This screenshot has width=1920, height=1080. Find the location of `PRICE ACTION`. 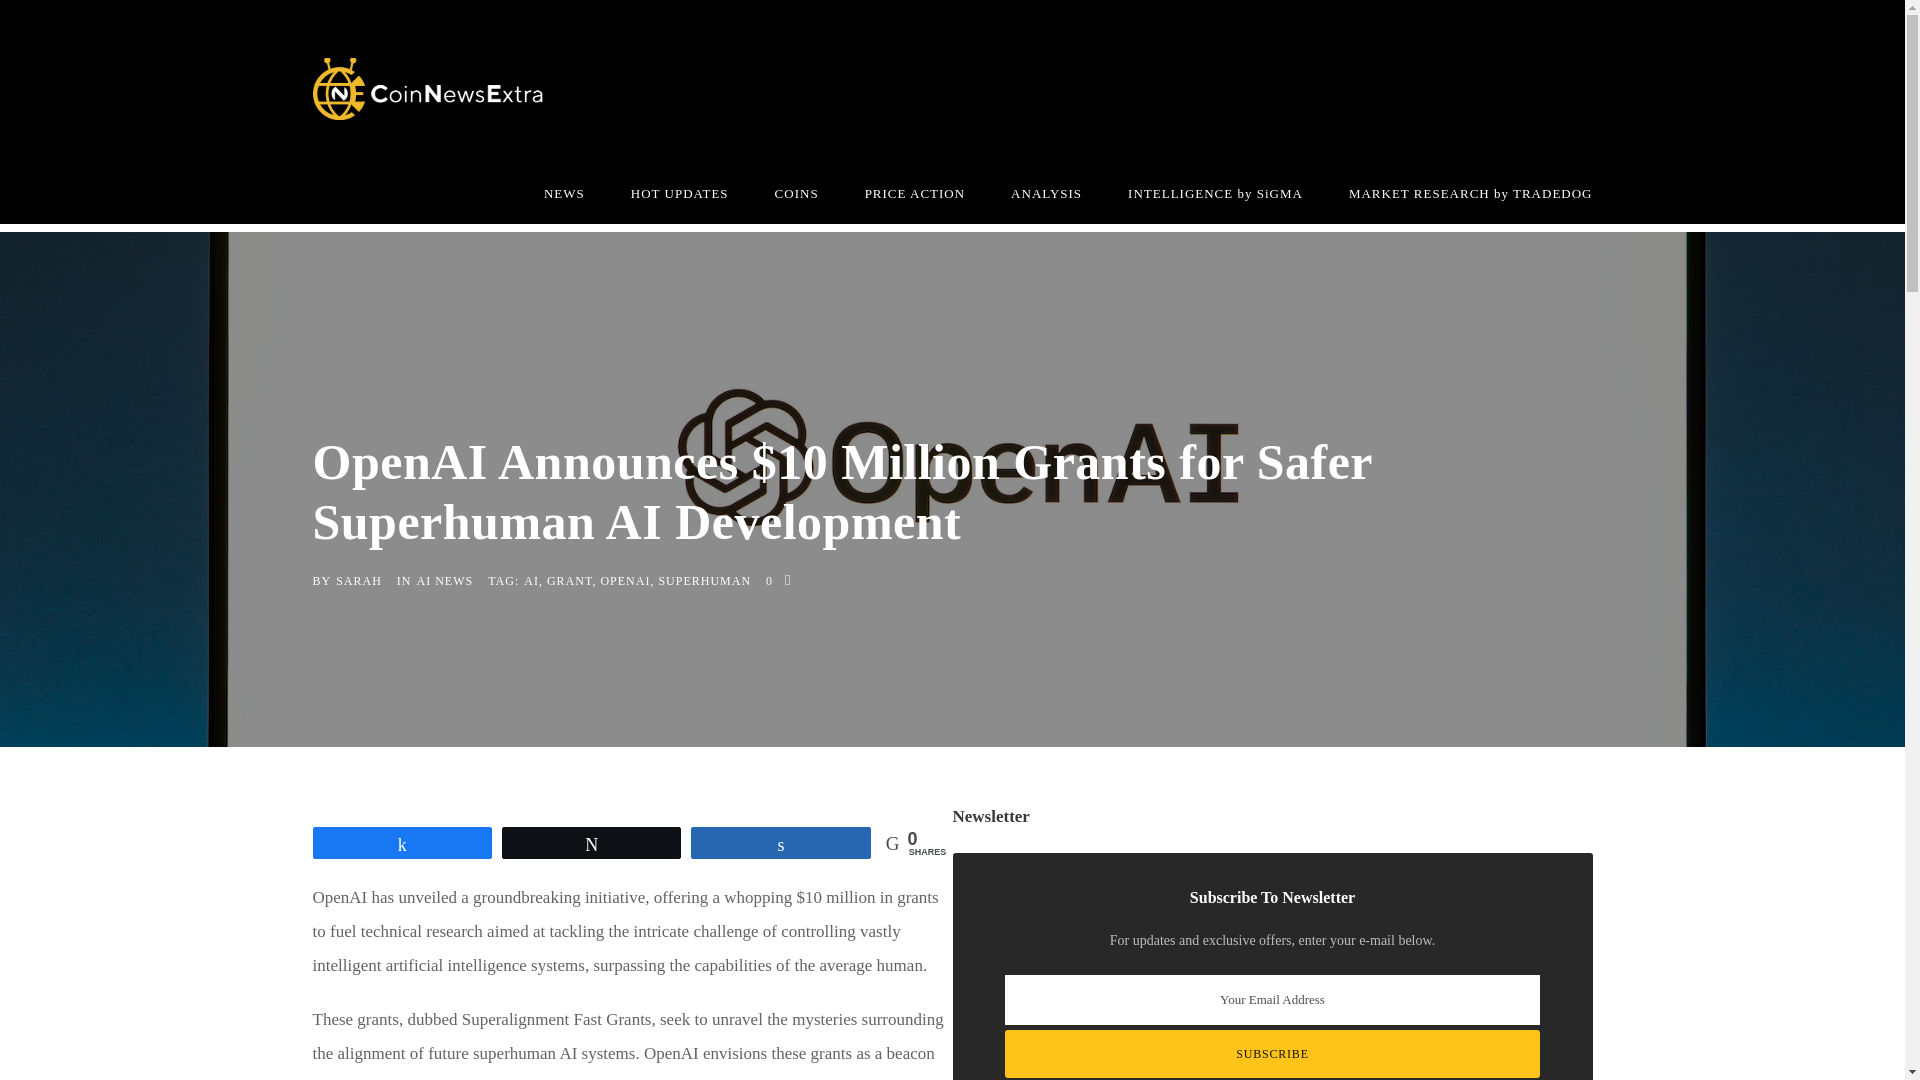

PRICE ACTION is located at coordinates (915, 202).